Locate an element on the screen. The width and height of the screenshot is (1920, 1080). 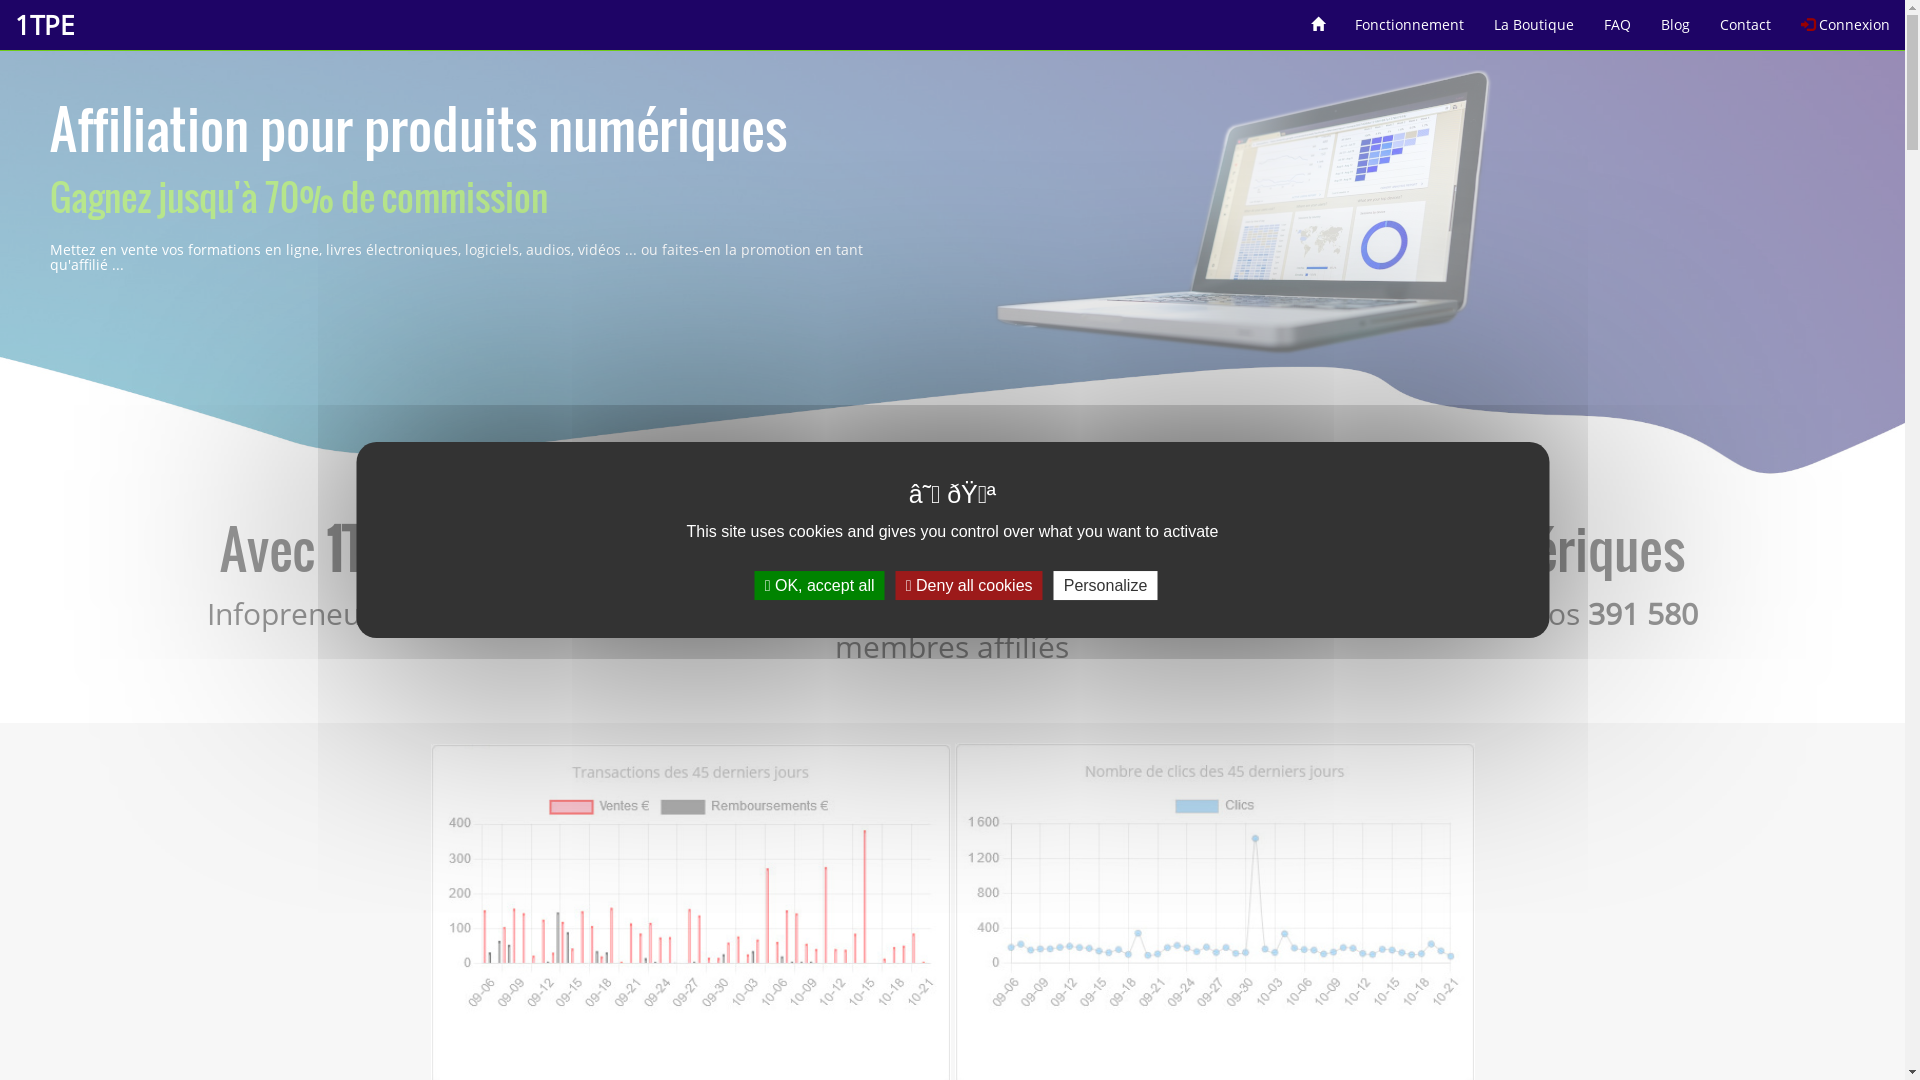
Personalize is located at coordinates (1106, 586).